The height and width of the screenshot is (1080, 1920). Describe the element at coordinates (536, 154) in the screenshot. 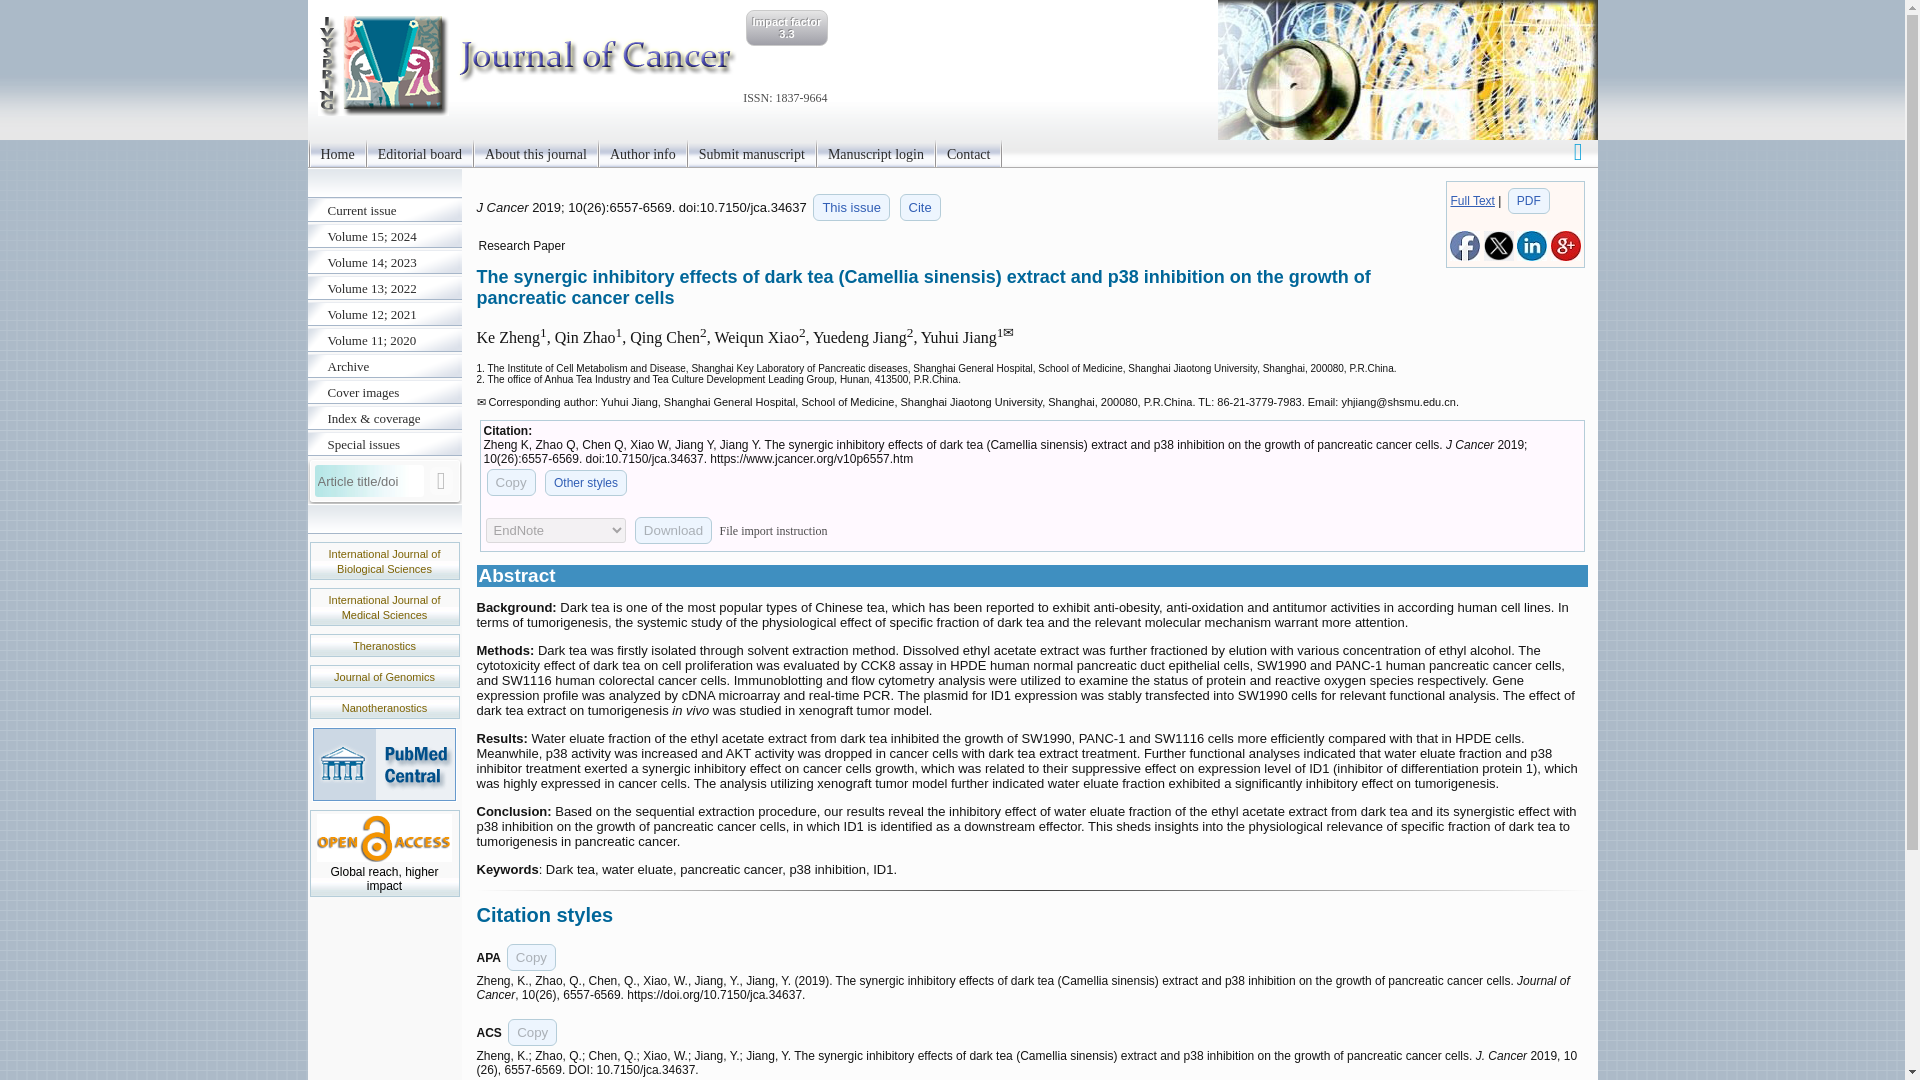

I see `About this journal` at that location.